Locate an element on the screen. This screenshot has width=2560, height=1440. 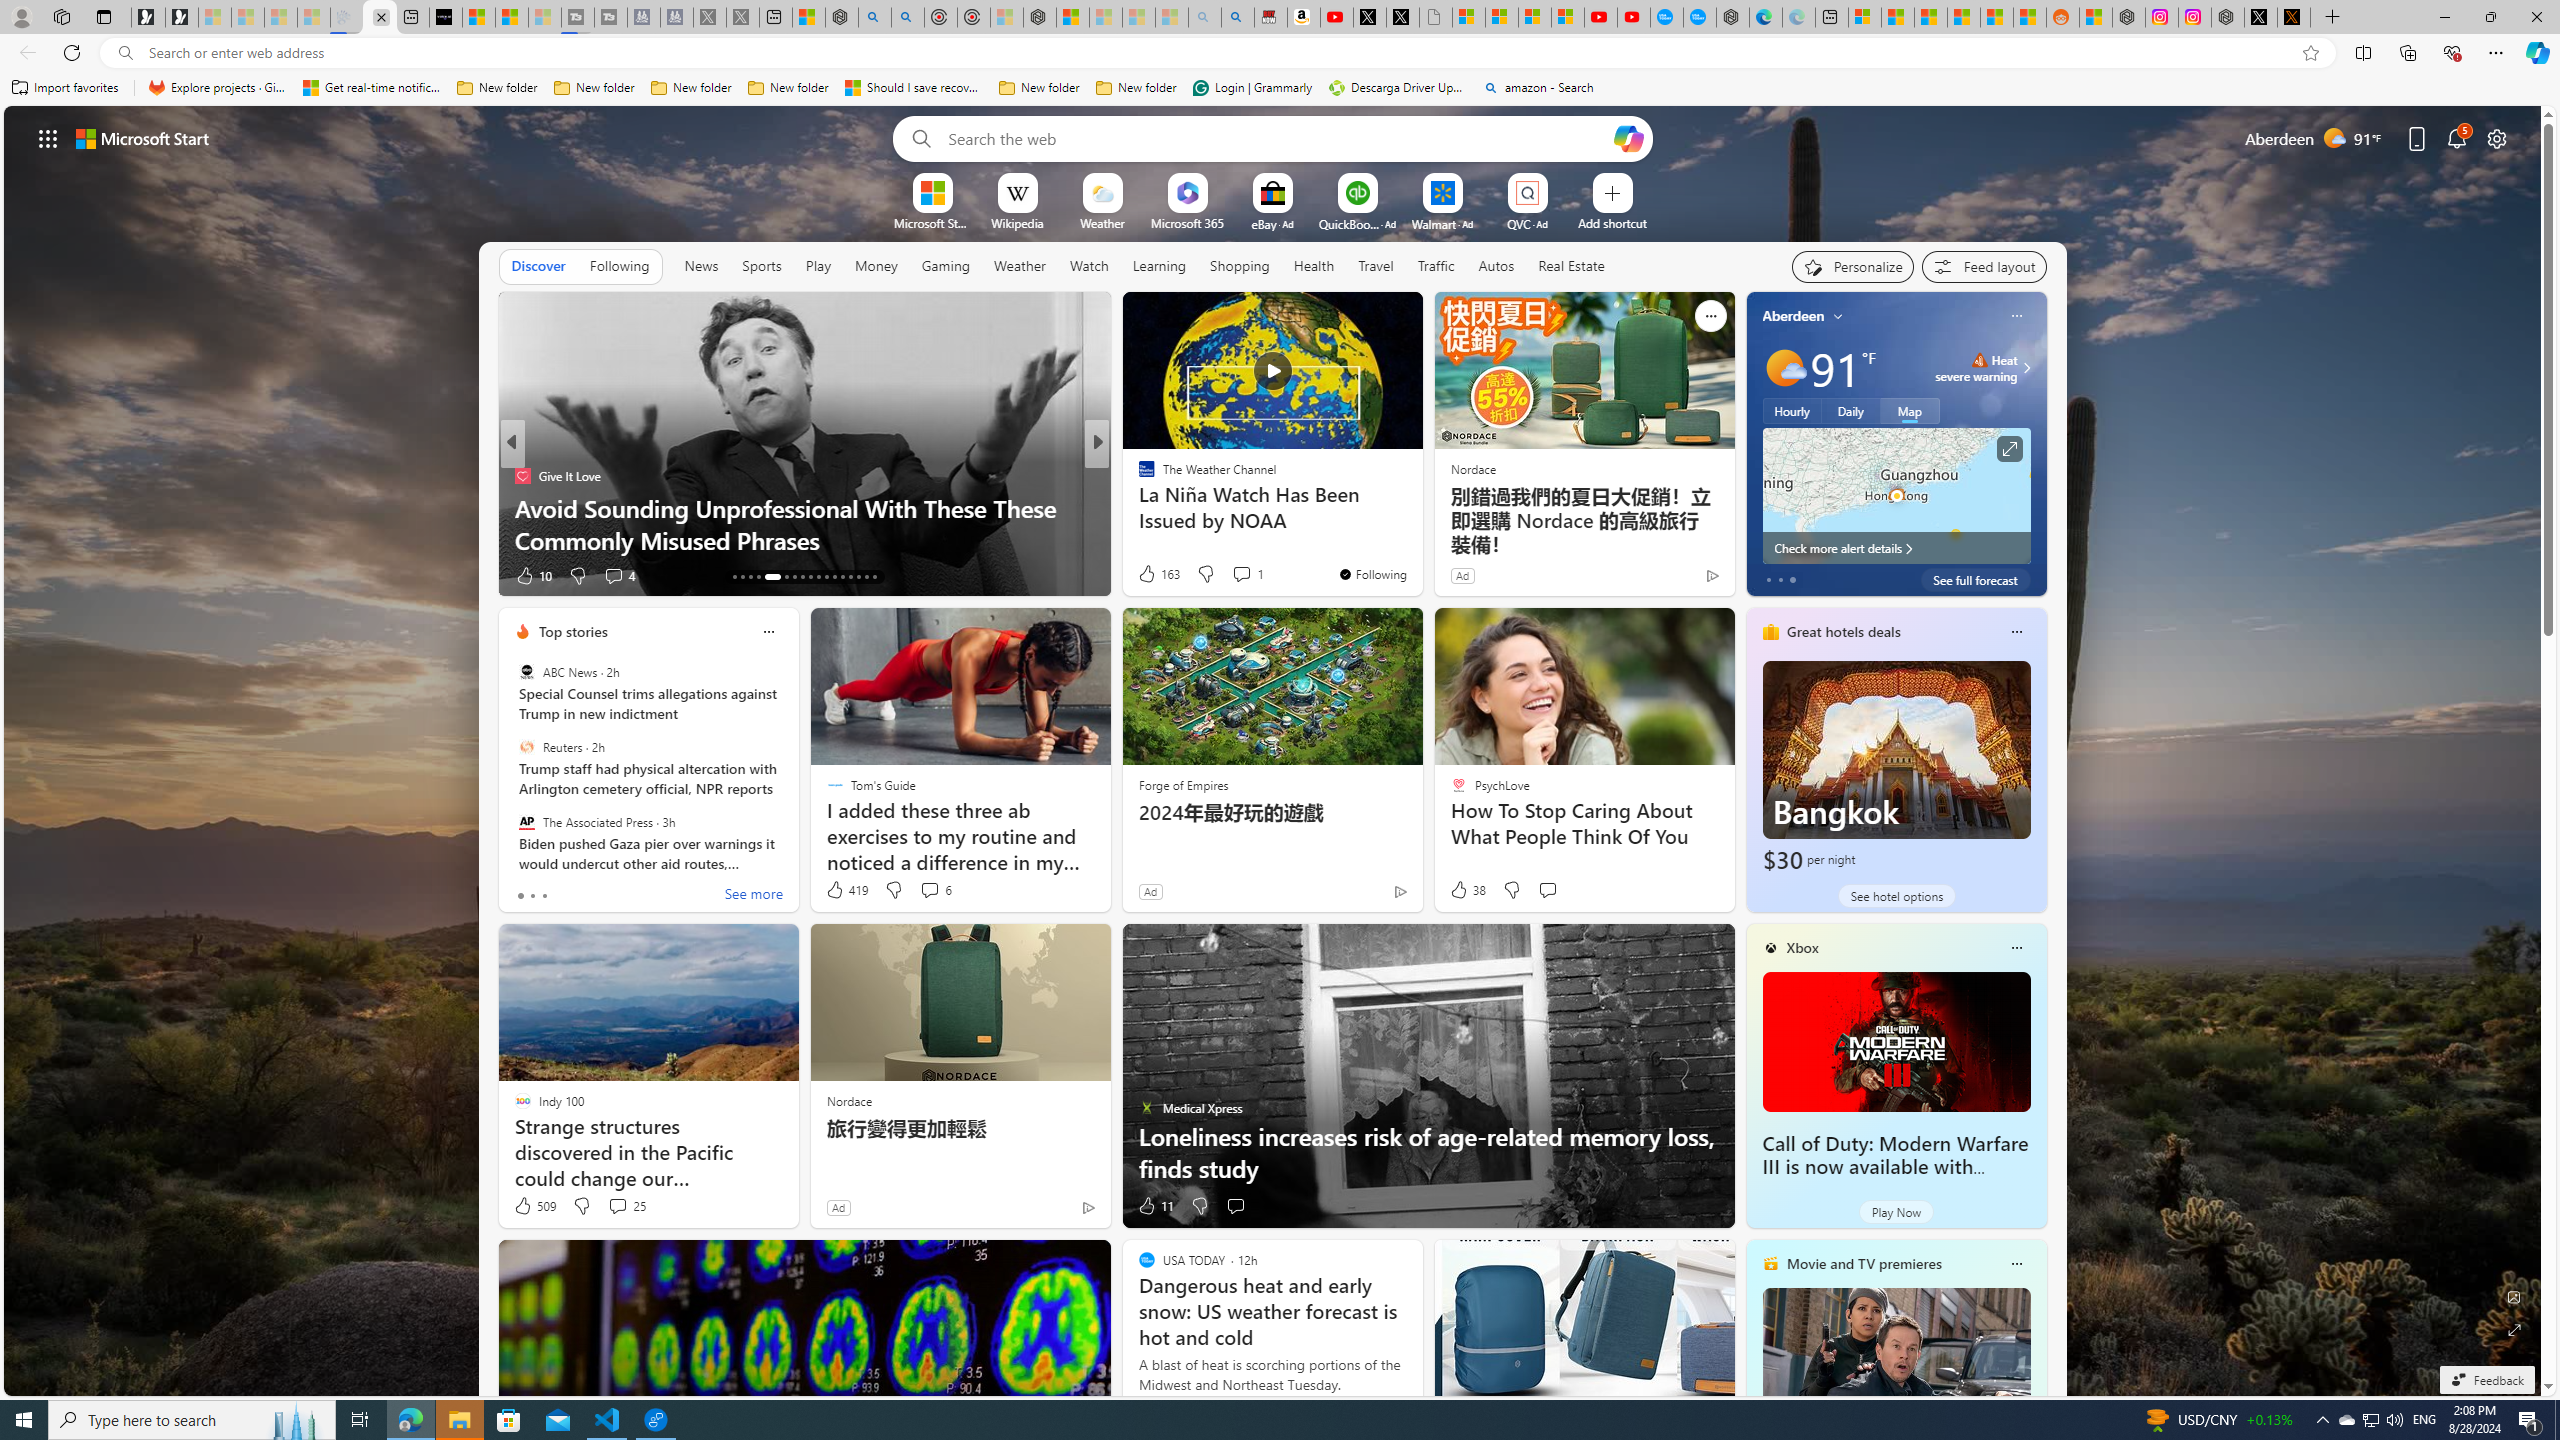
Forge of Empires is located at coordinates (1184, 785).